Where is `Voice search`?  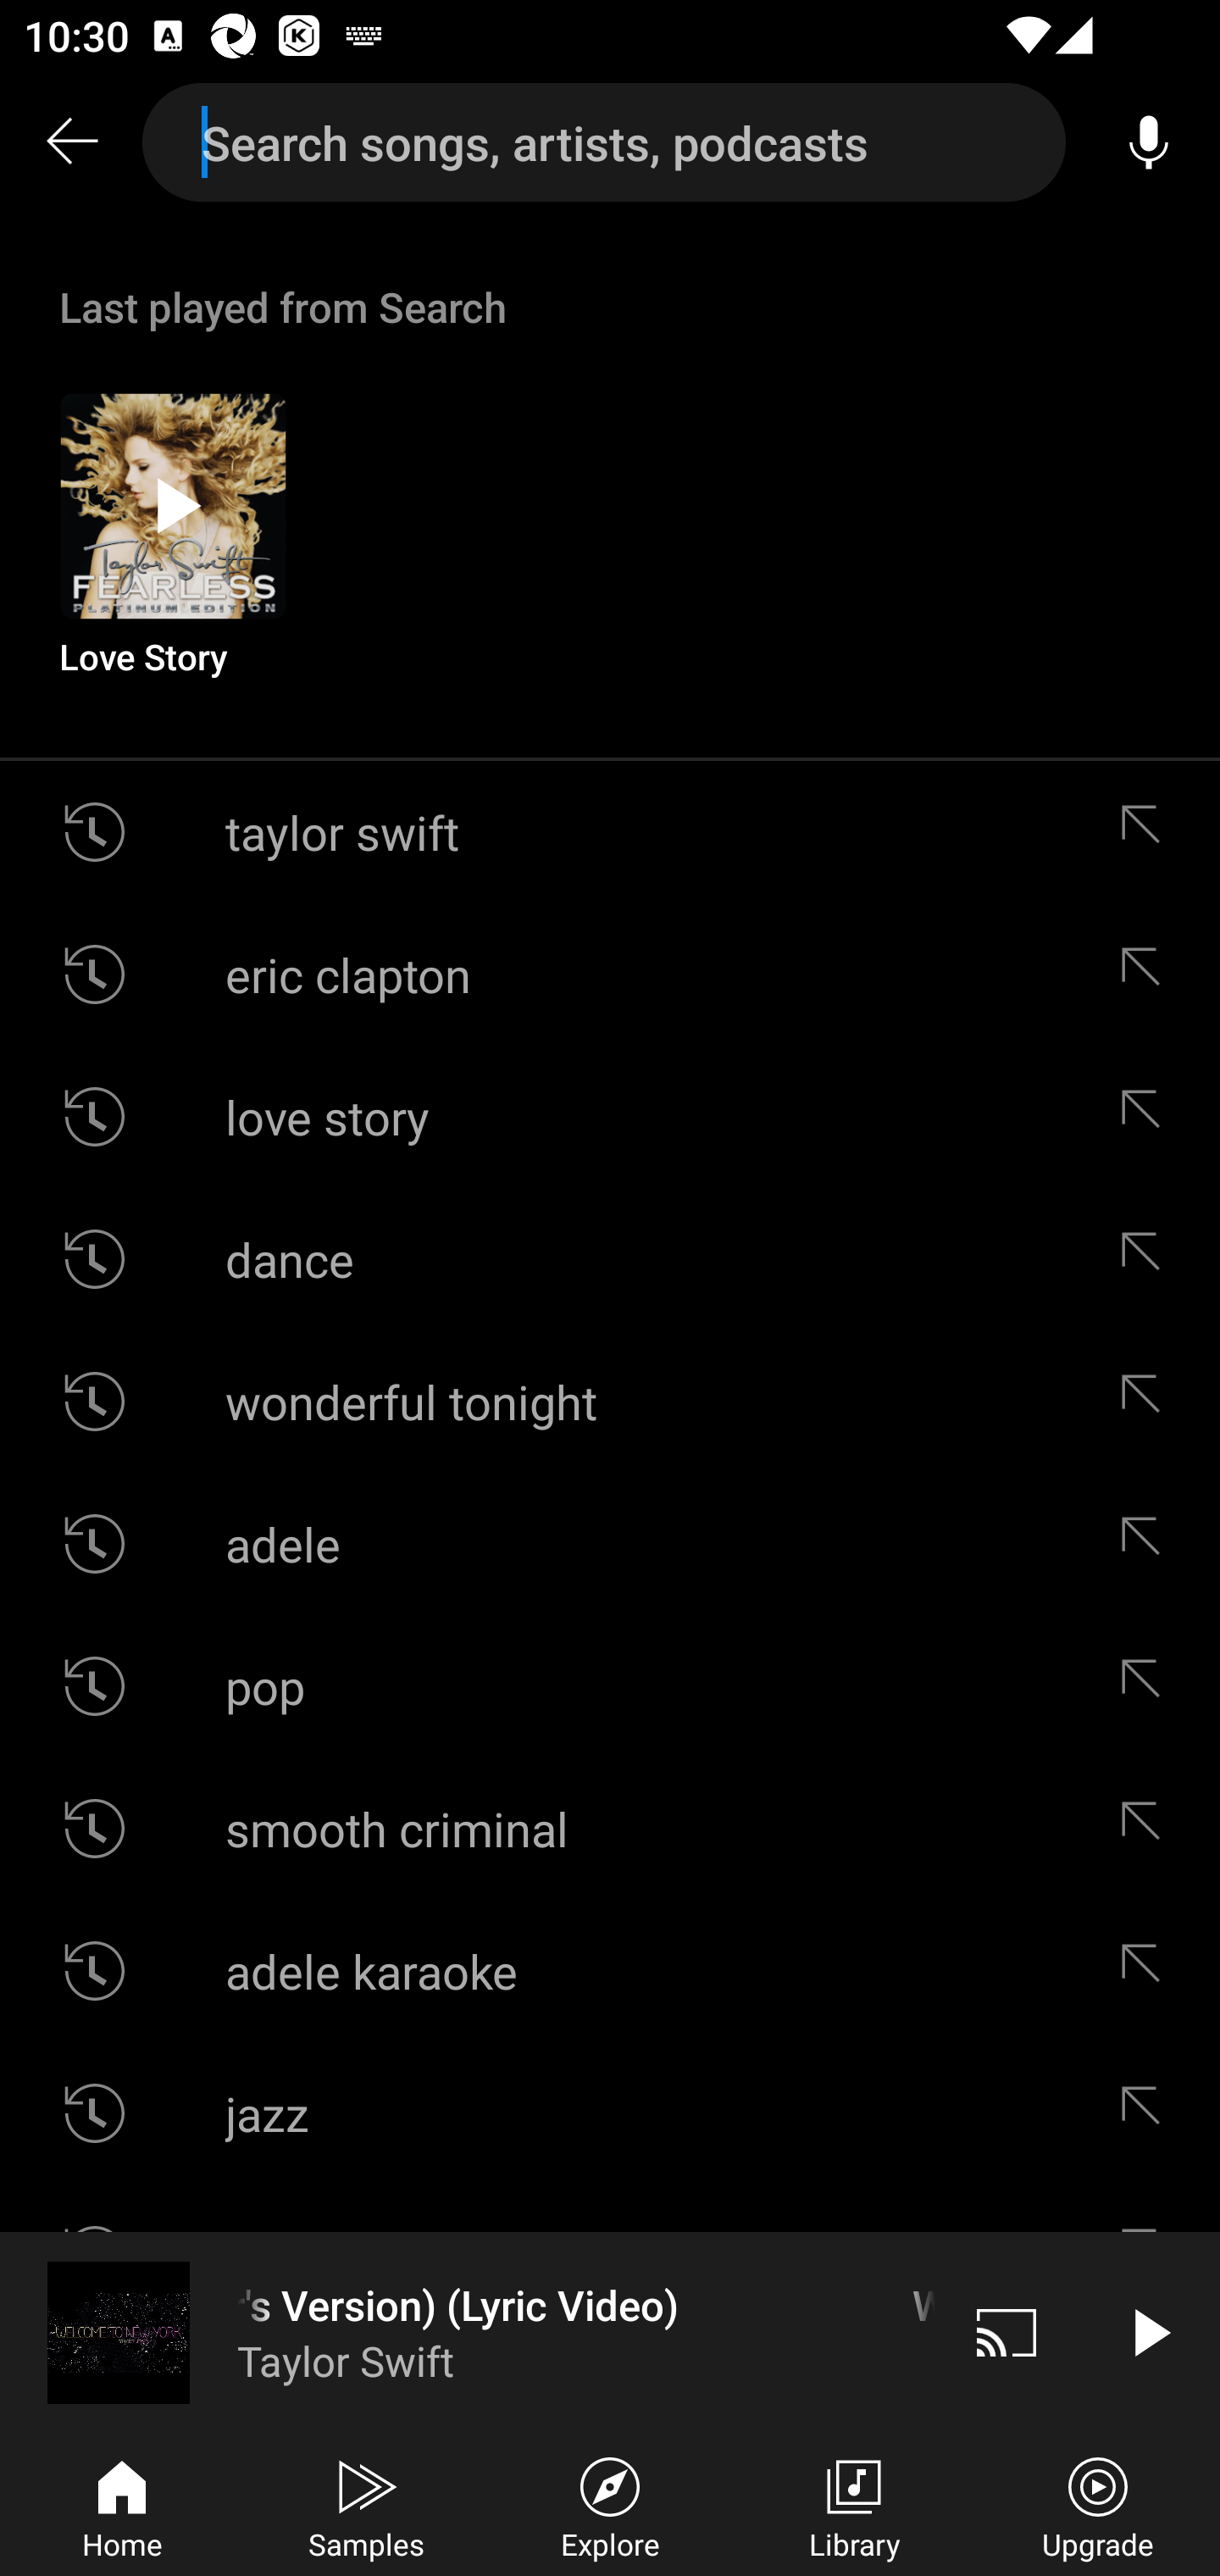
Voice search is located at coordinates (1149, 142).